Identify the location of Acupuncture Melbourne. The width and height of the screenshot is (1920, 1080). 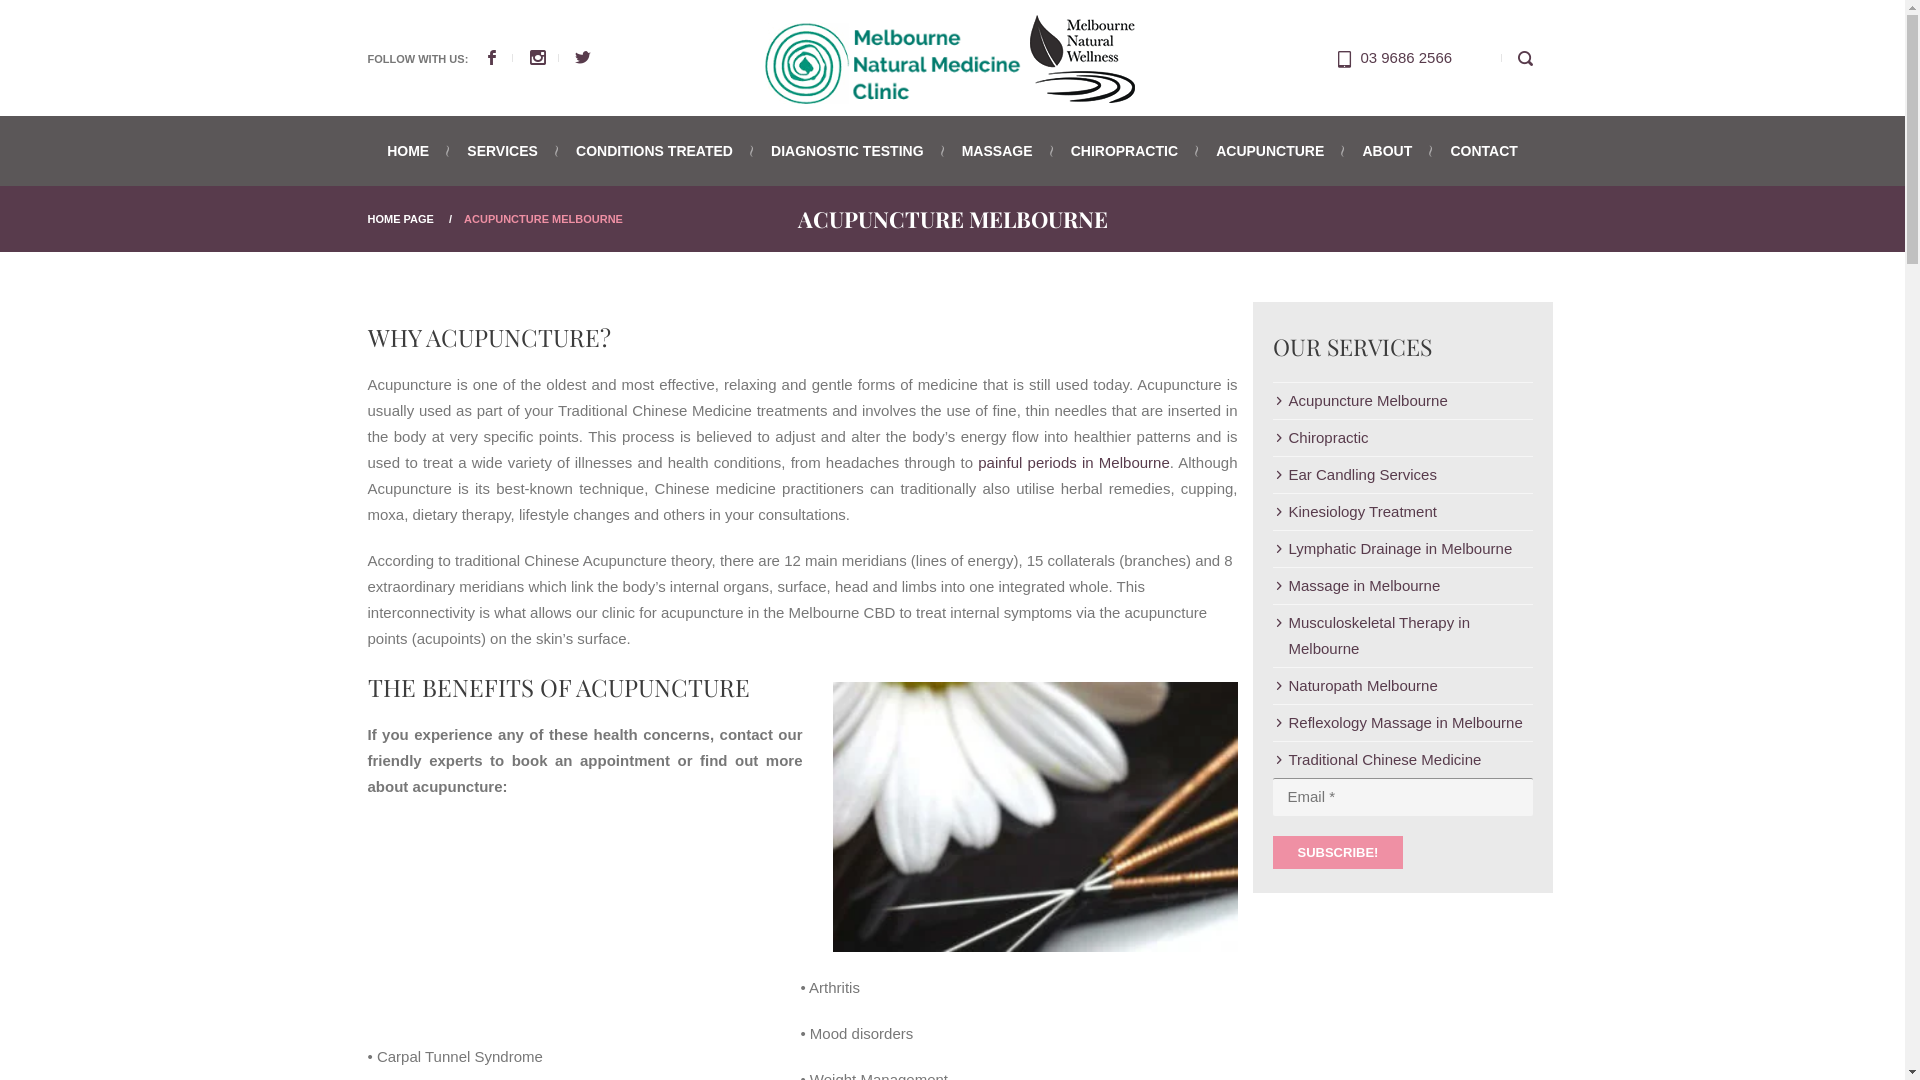
(1360, 401).